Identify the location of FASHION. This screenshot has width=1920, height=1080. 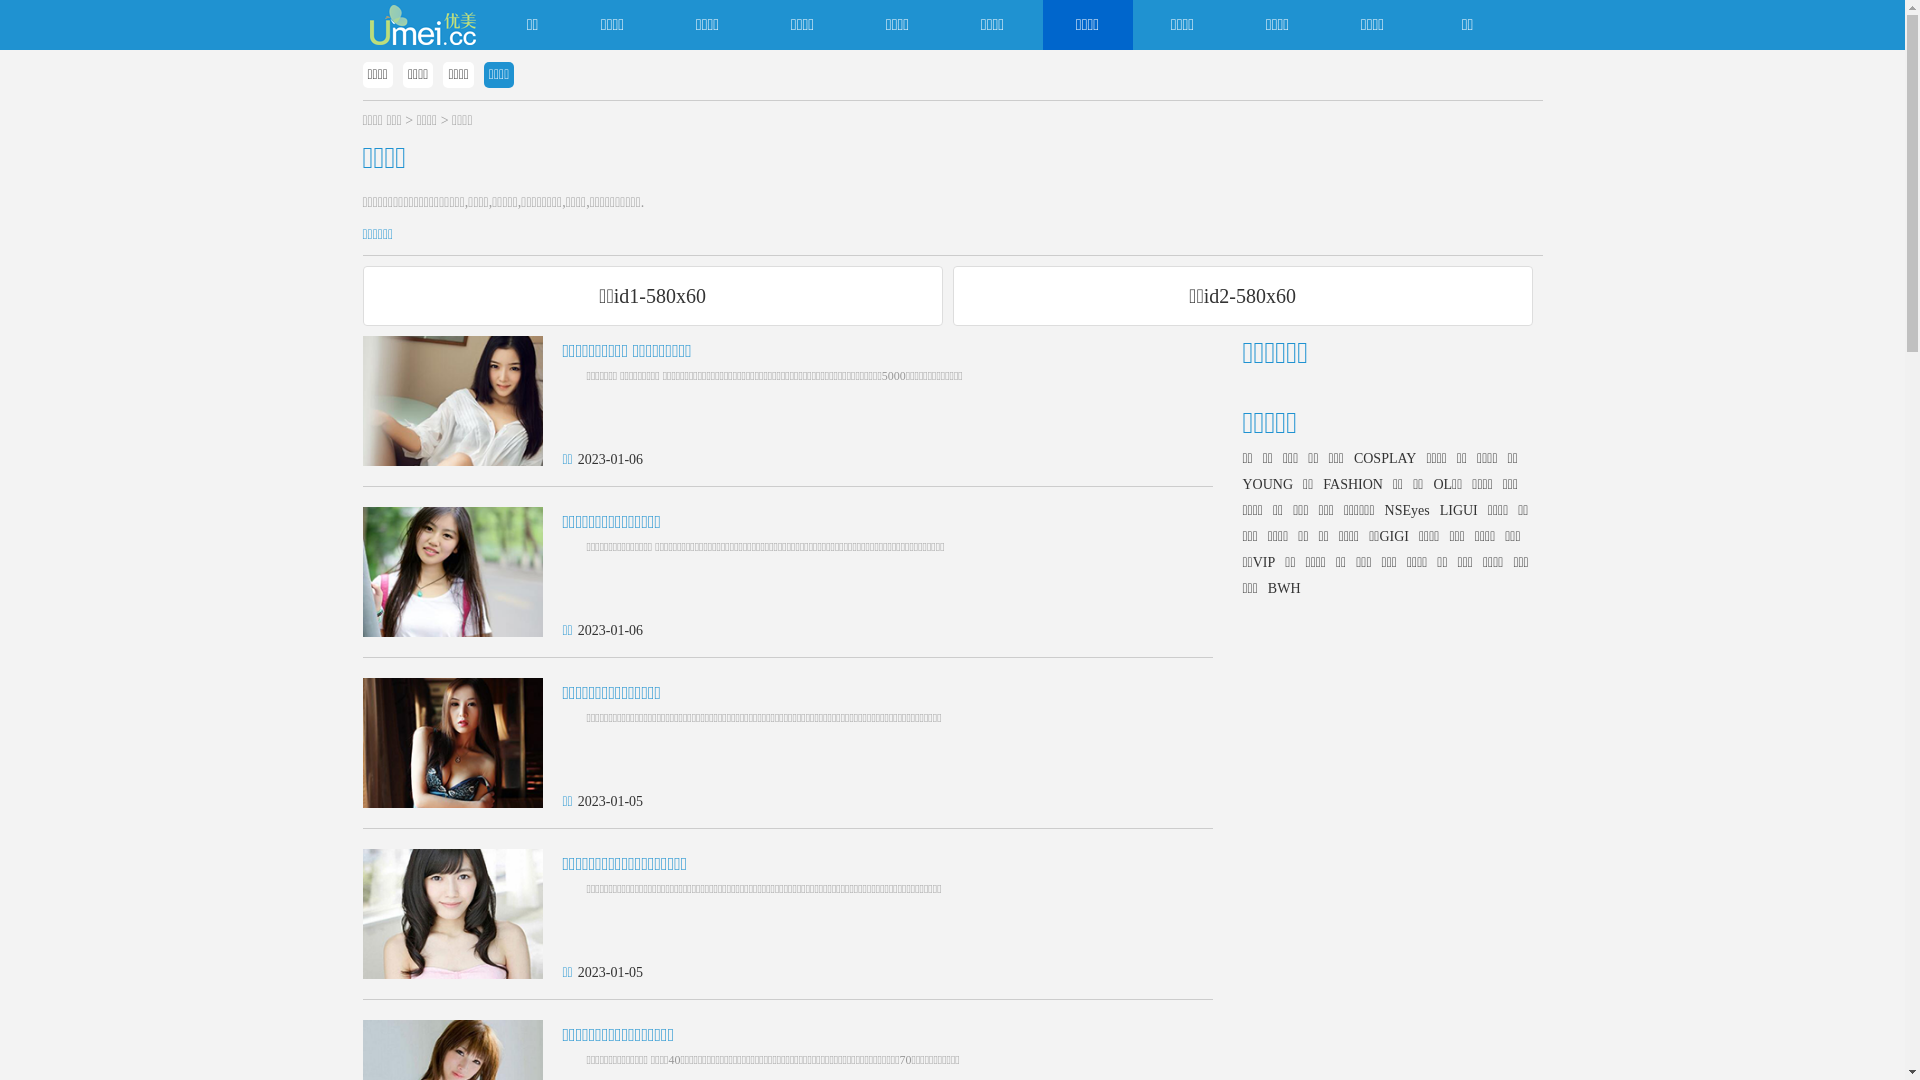
(1358, 485).